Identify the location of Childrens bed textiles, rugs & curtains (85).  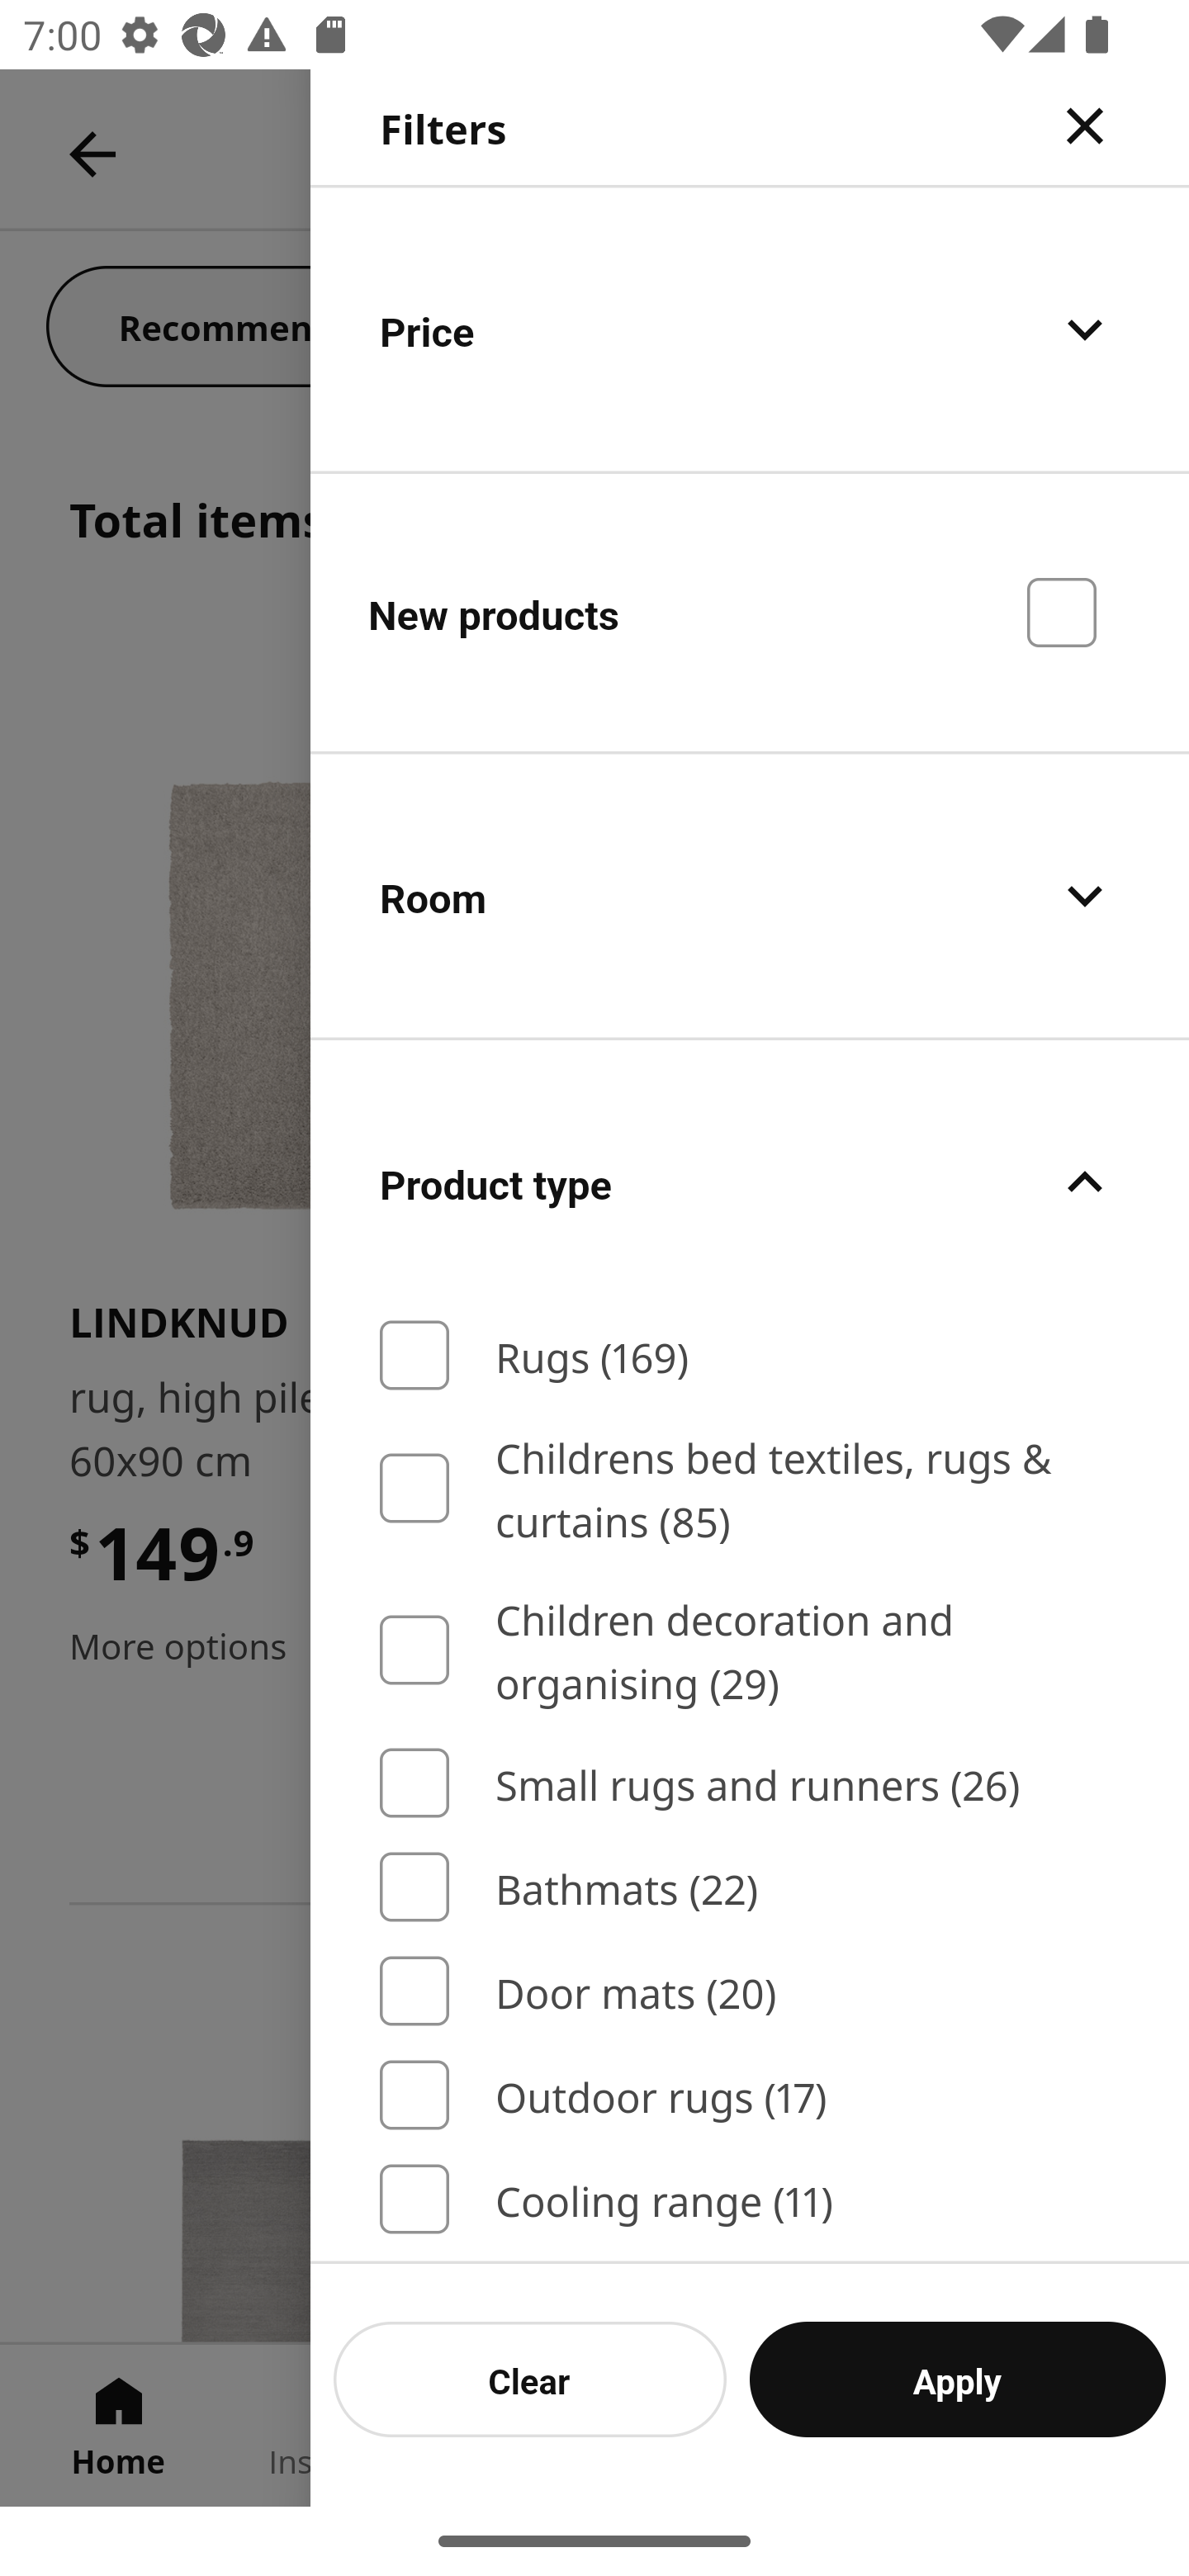
(750, 1489).